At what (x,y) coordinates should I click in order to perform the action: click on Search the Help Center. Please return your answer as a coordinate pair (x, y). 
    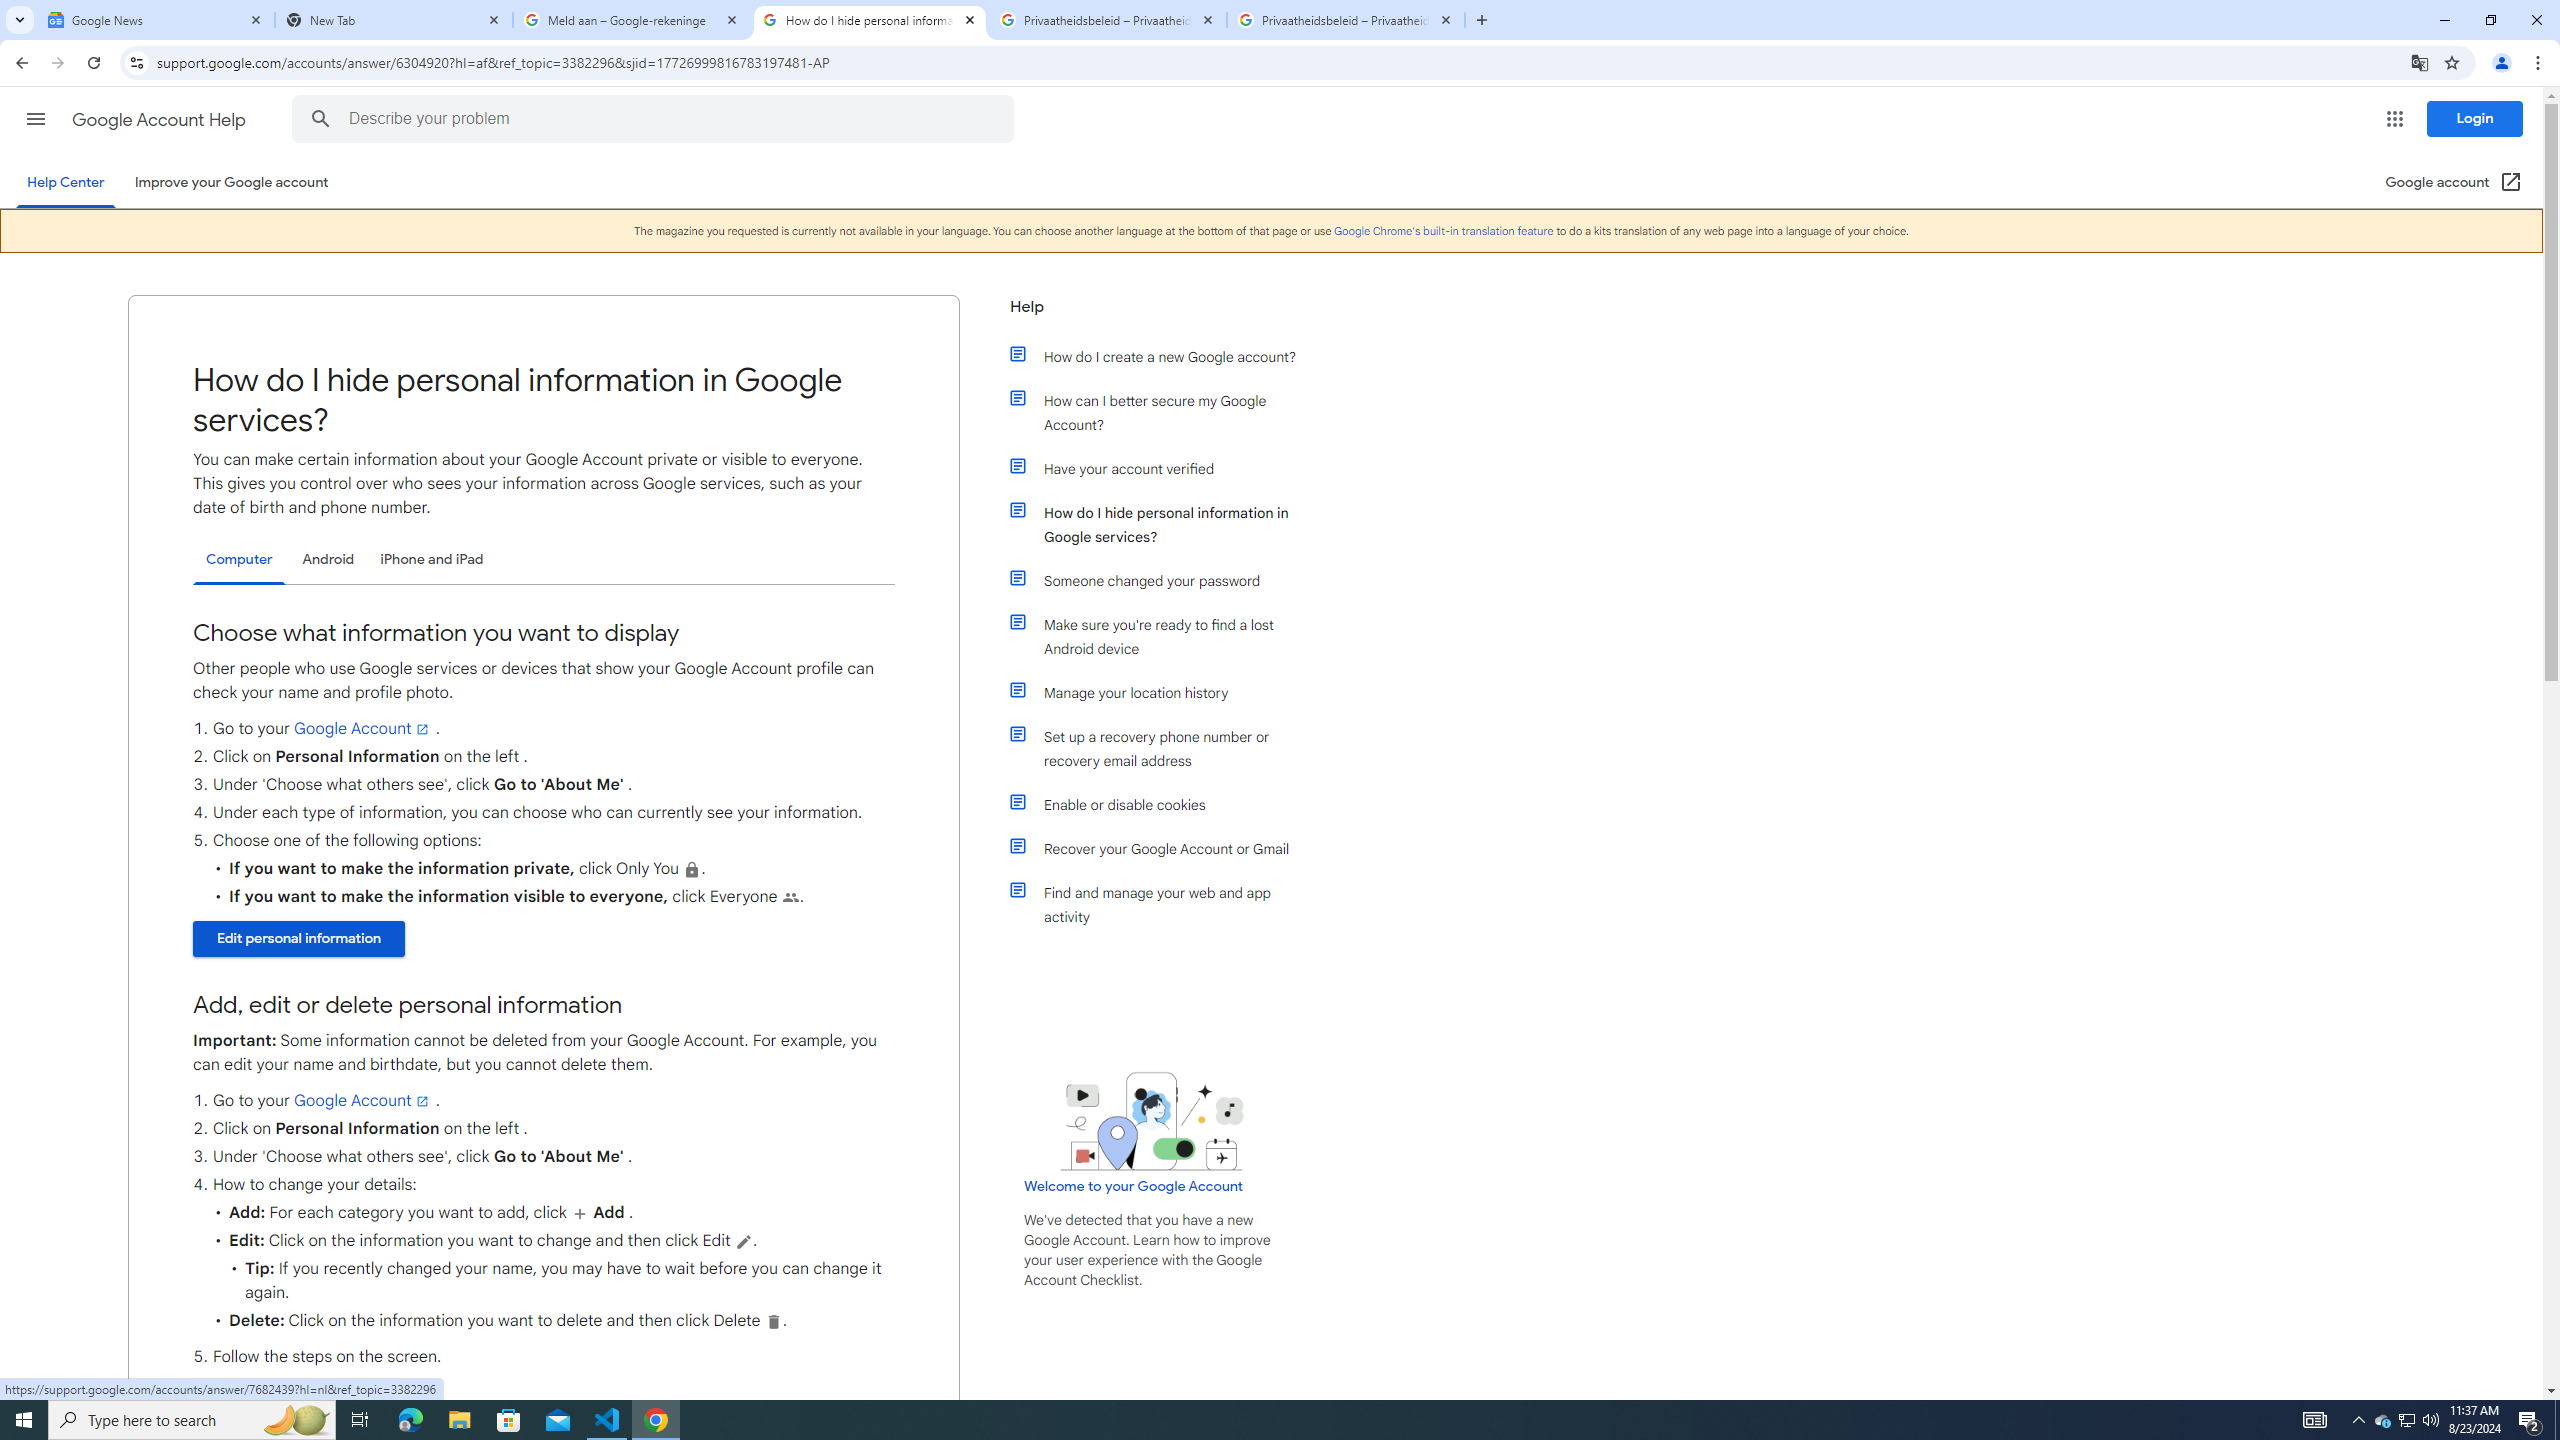
    Looking at the image, I should click on (320, 119).